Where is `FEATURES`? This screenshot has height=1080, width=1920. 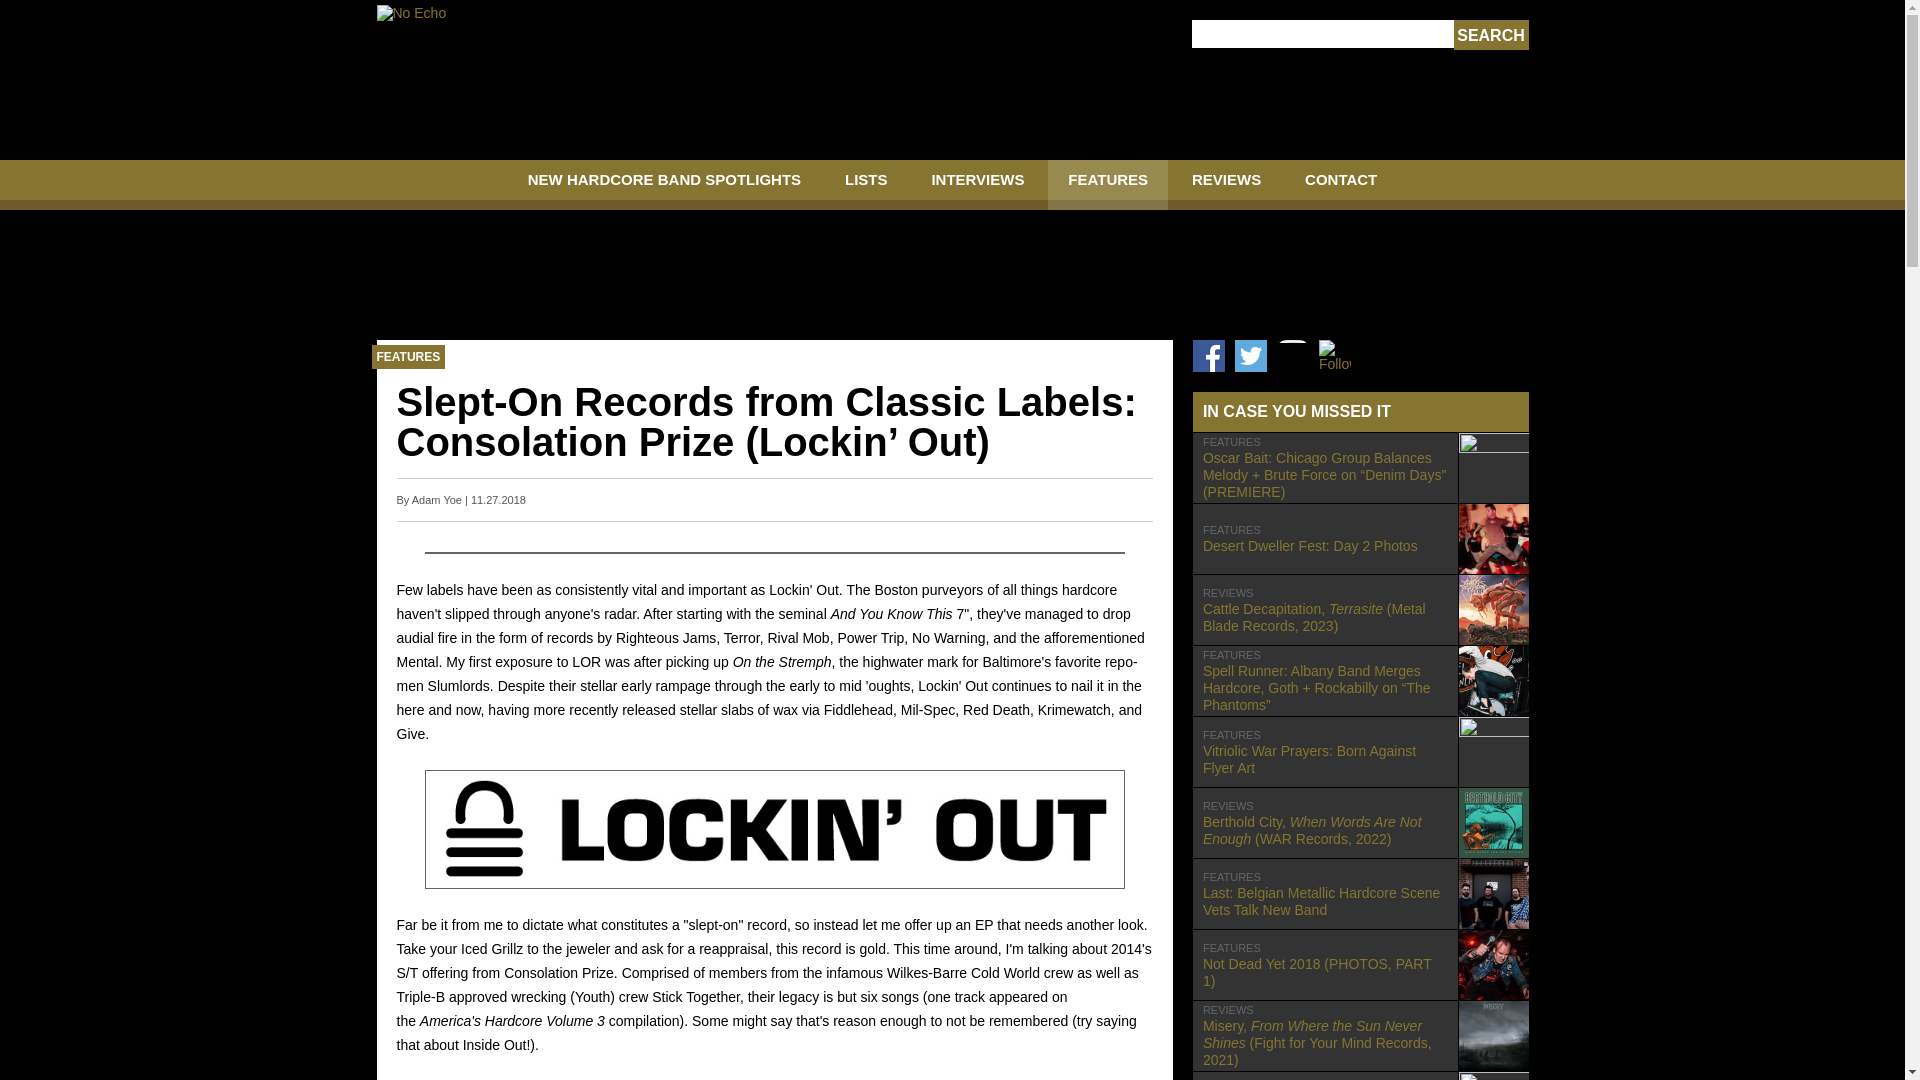
FEATURES is located at coordinates (1490, 35).